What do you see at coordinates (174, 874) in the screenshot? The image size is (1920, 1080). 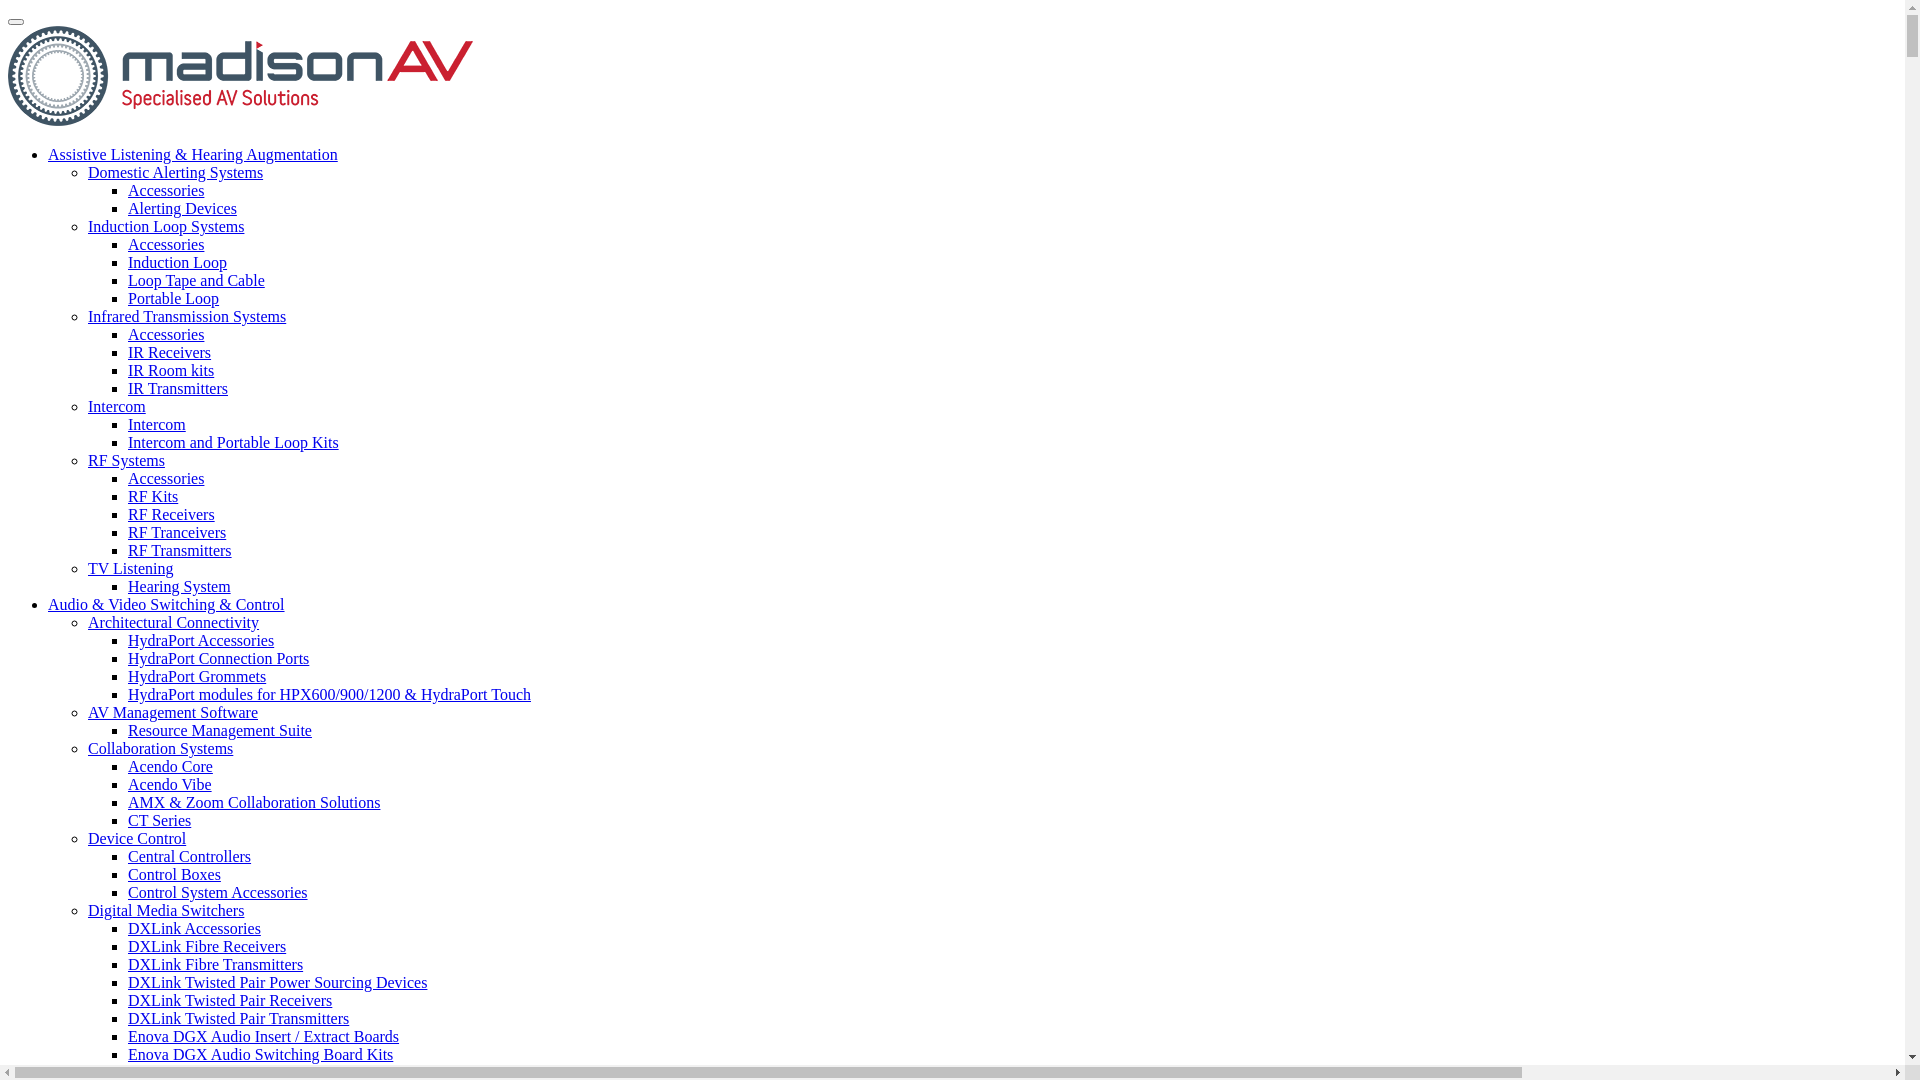 I see `Control Boxes` at bounding box center [174, 874].